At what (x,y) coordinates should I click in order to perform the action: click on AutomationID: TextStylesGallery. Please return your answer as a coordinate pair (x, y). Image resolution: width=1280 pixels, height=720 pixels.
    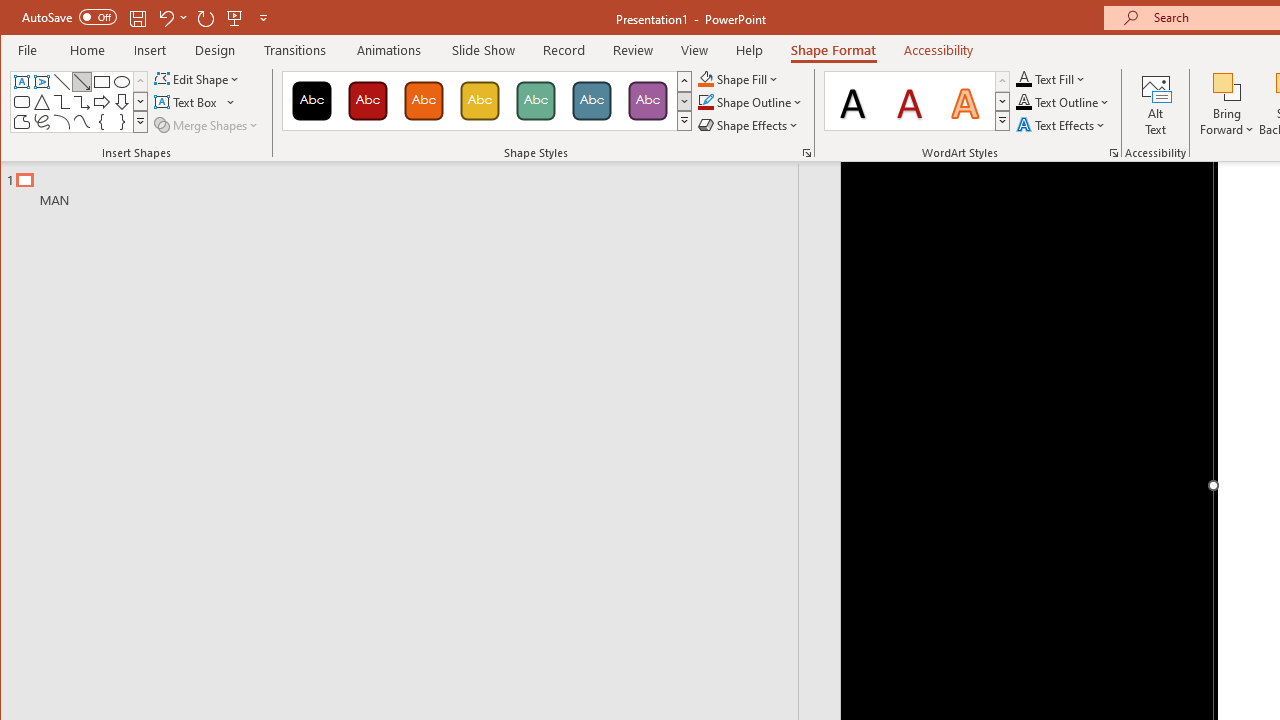
    Looking at the image, I should click on (918, 101).